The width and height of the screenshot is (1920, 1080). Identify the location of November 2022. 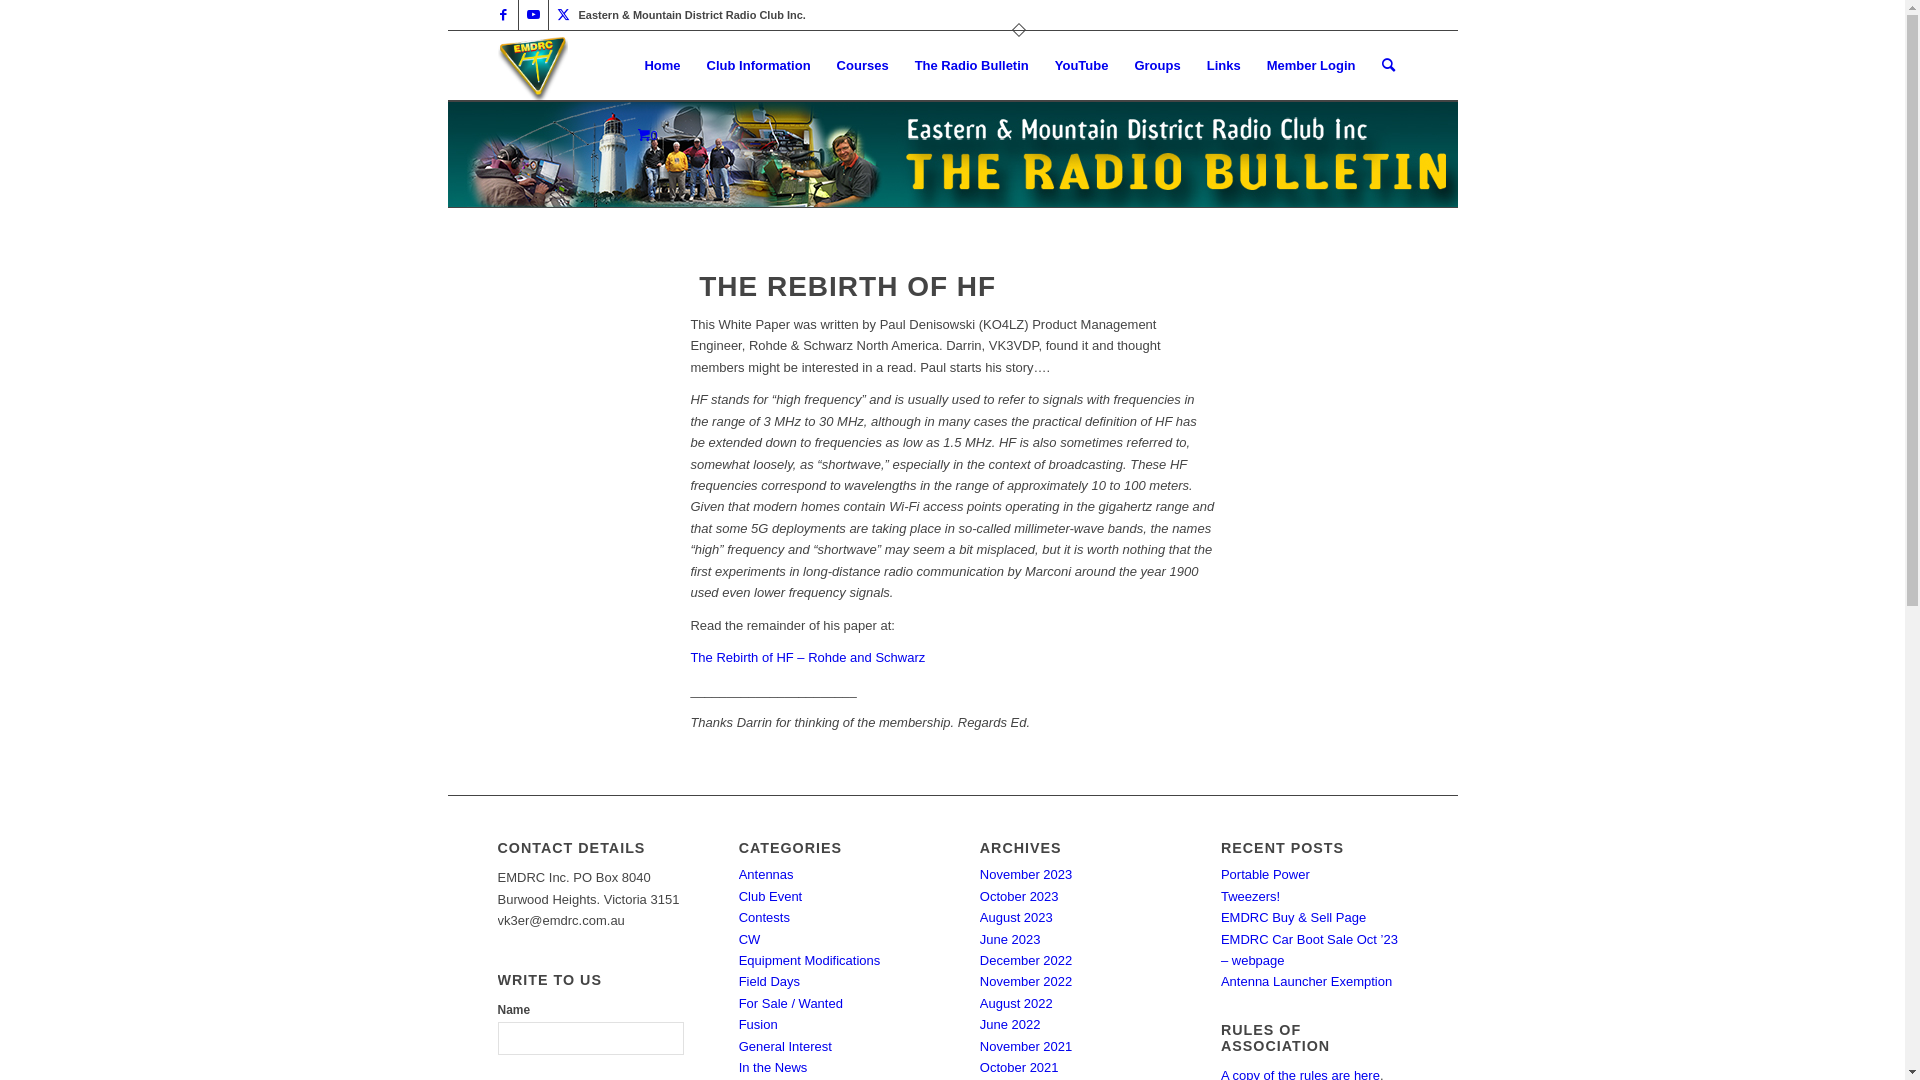
(1026, 982).